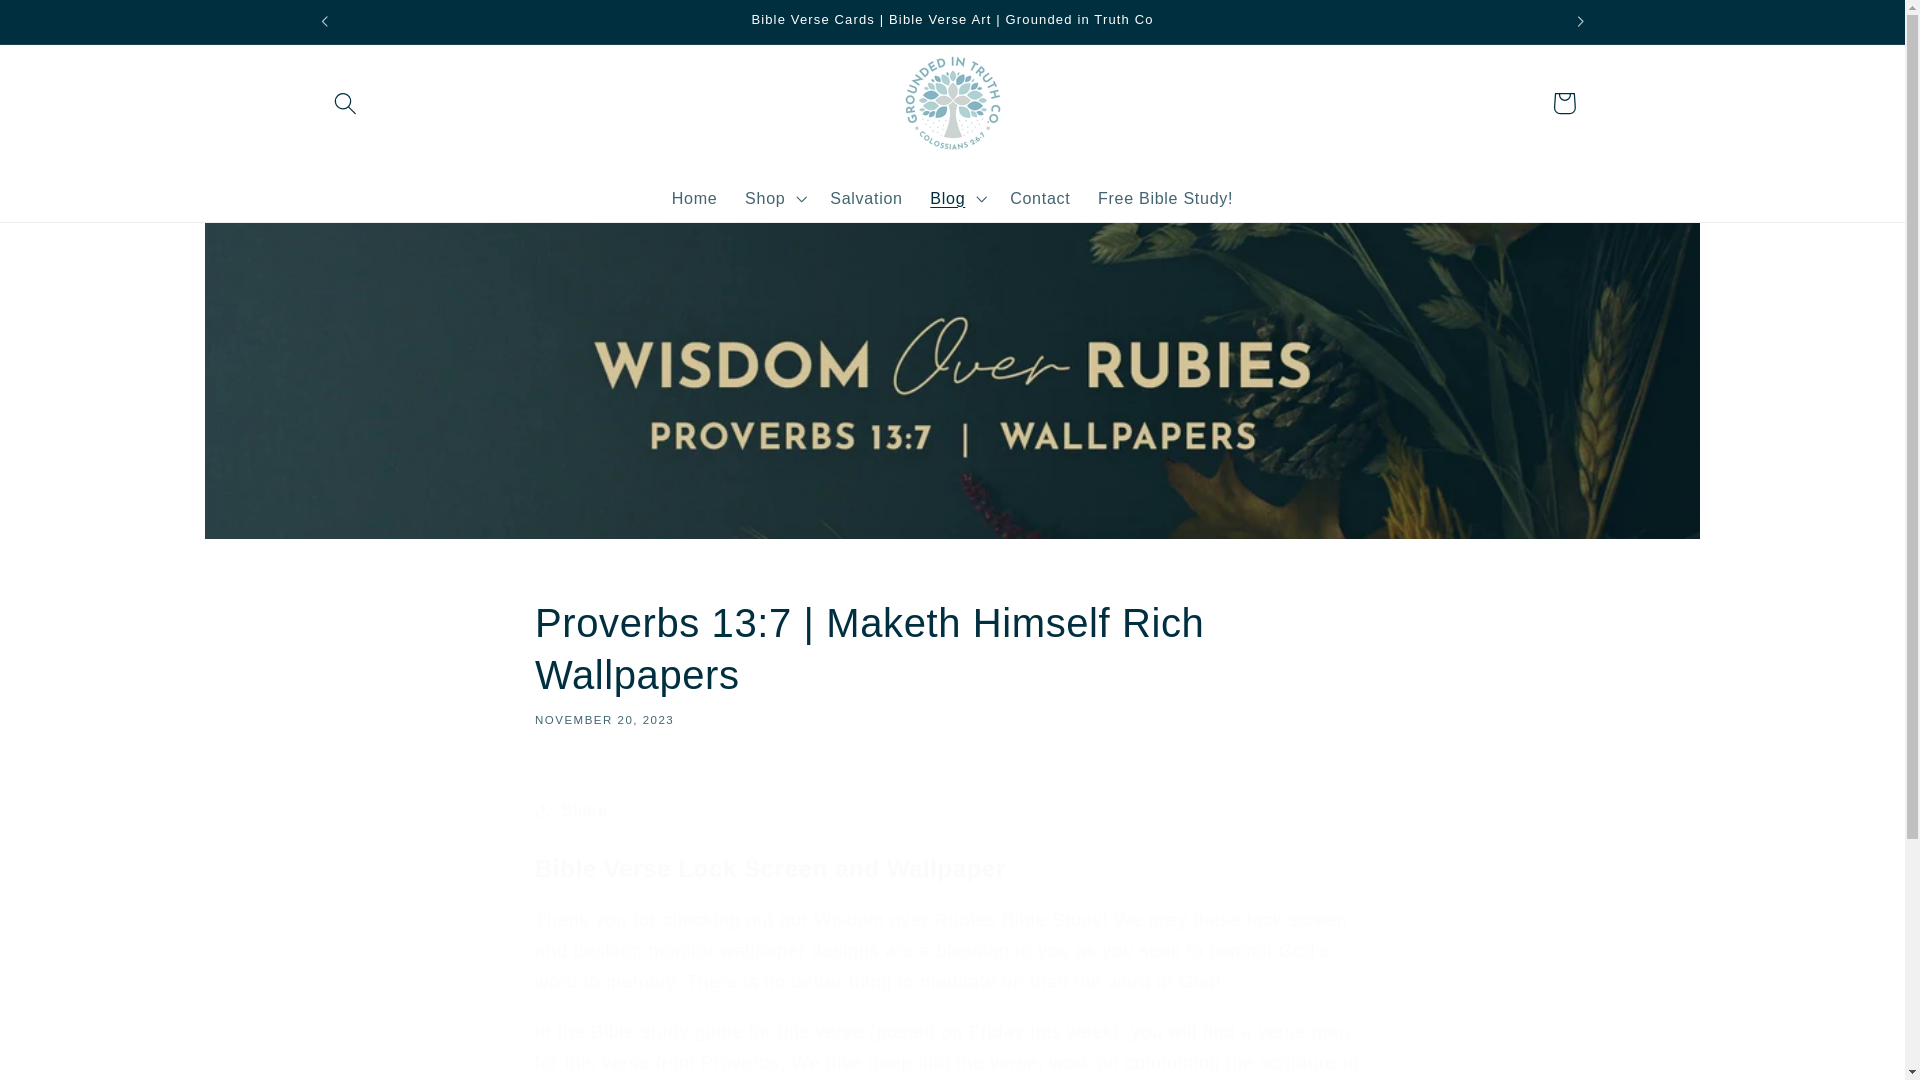 Image resolution: width=1920 pixels, height=1080 pixels. Describe the element at coordinates (69, 26) in the screenshot. I see `Skip to content` at that location.